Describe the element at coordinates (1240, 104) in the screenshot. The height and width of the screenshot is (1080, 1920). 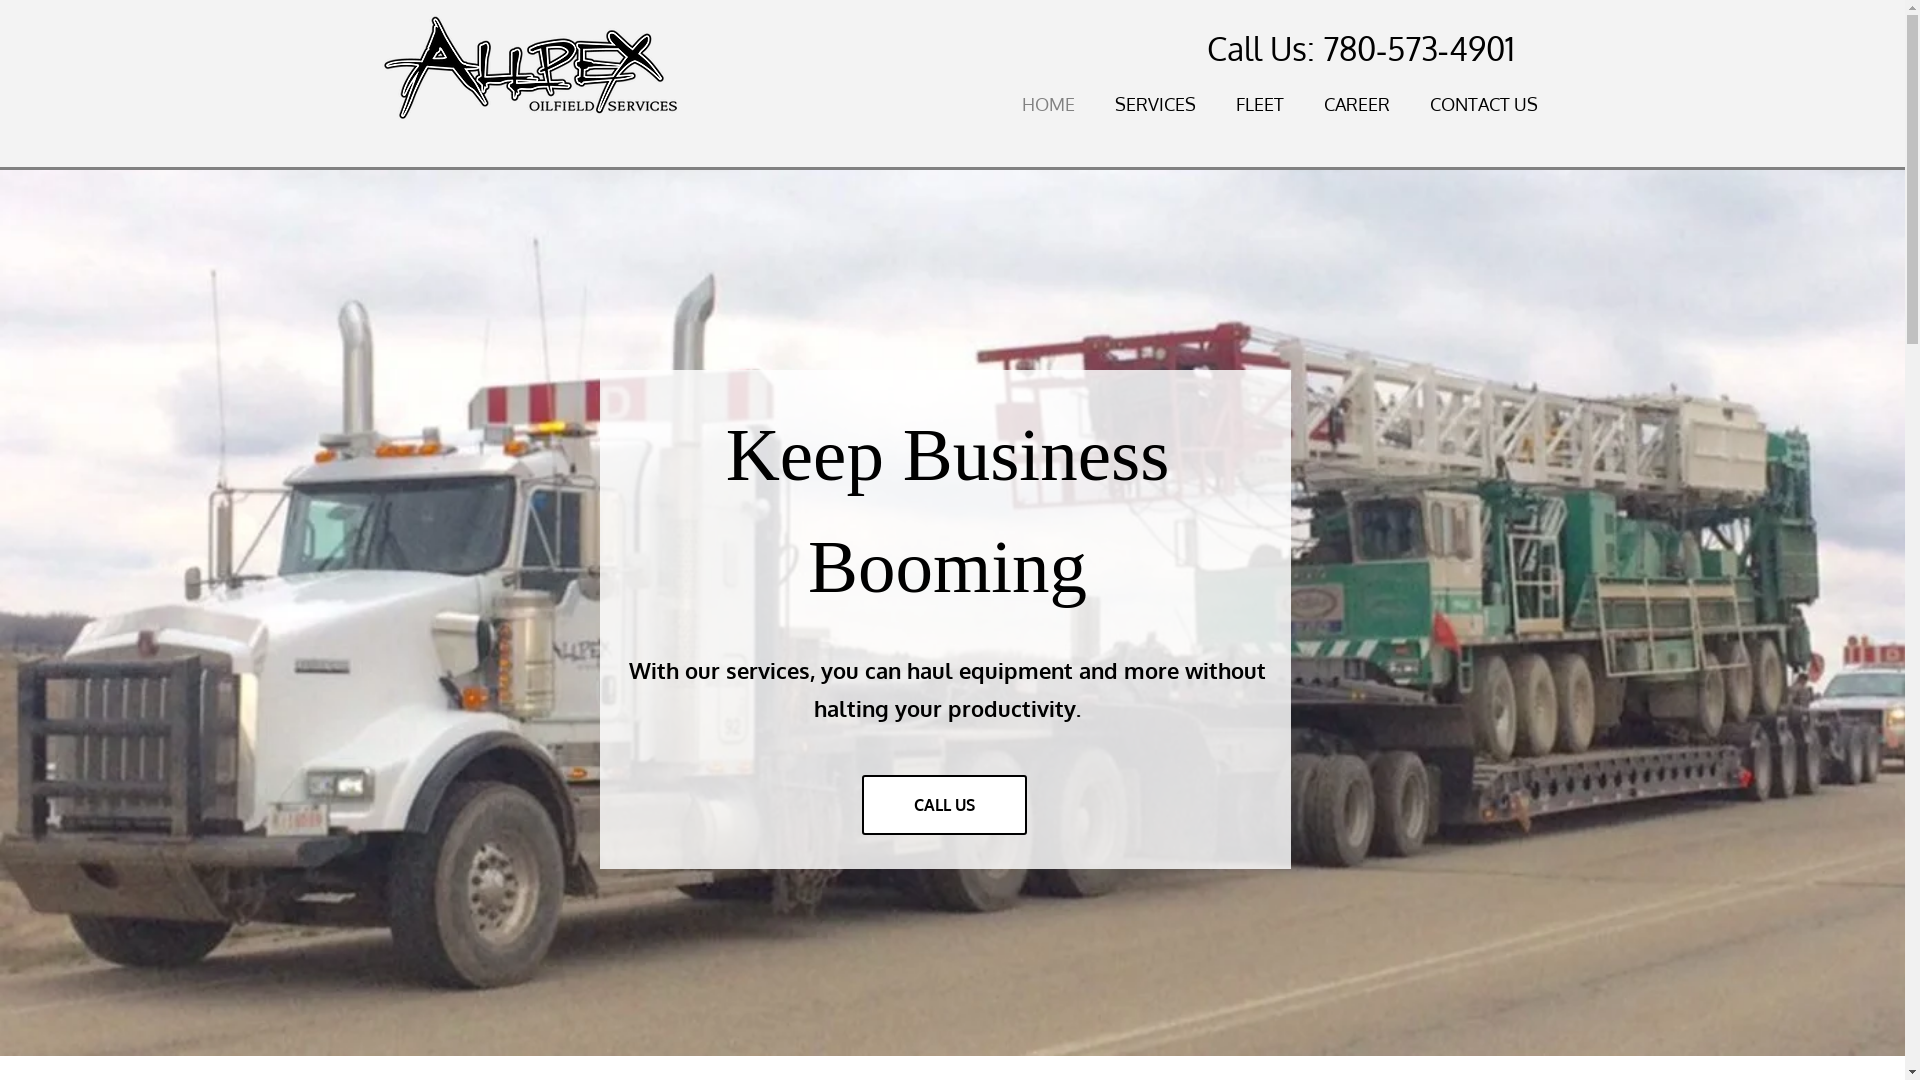
I see `FLEET` at that location.